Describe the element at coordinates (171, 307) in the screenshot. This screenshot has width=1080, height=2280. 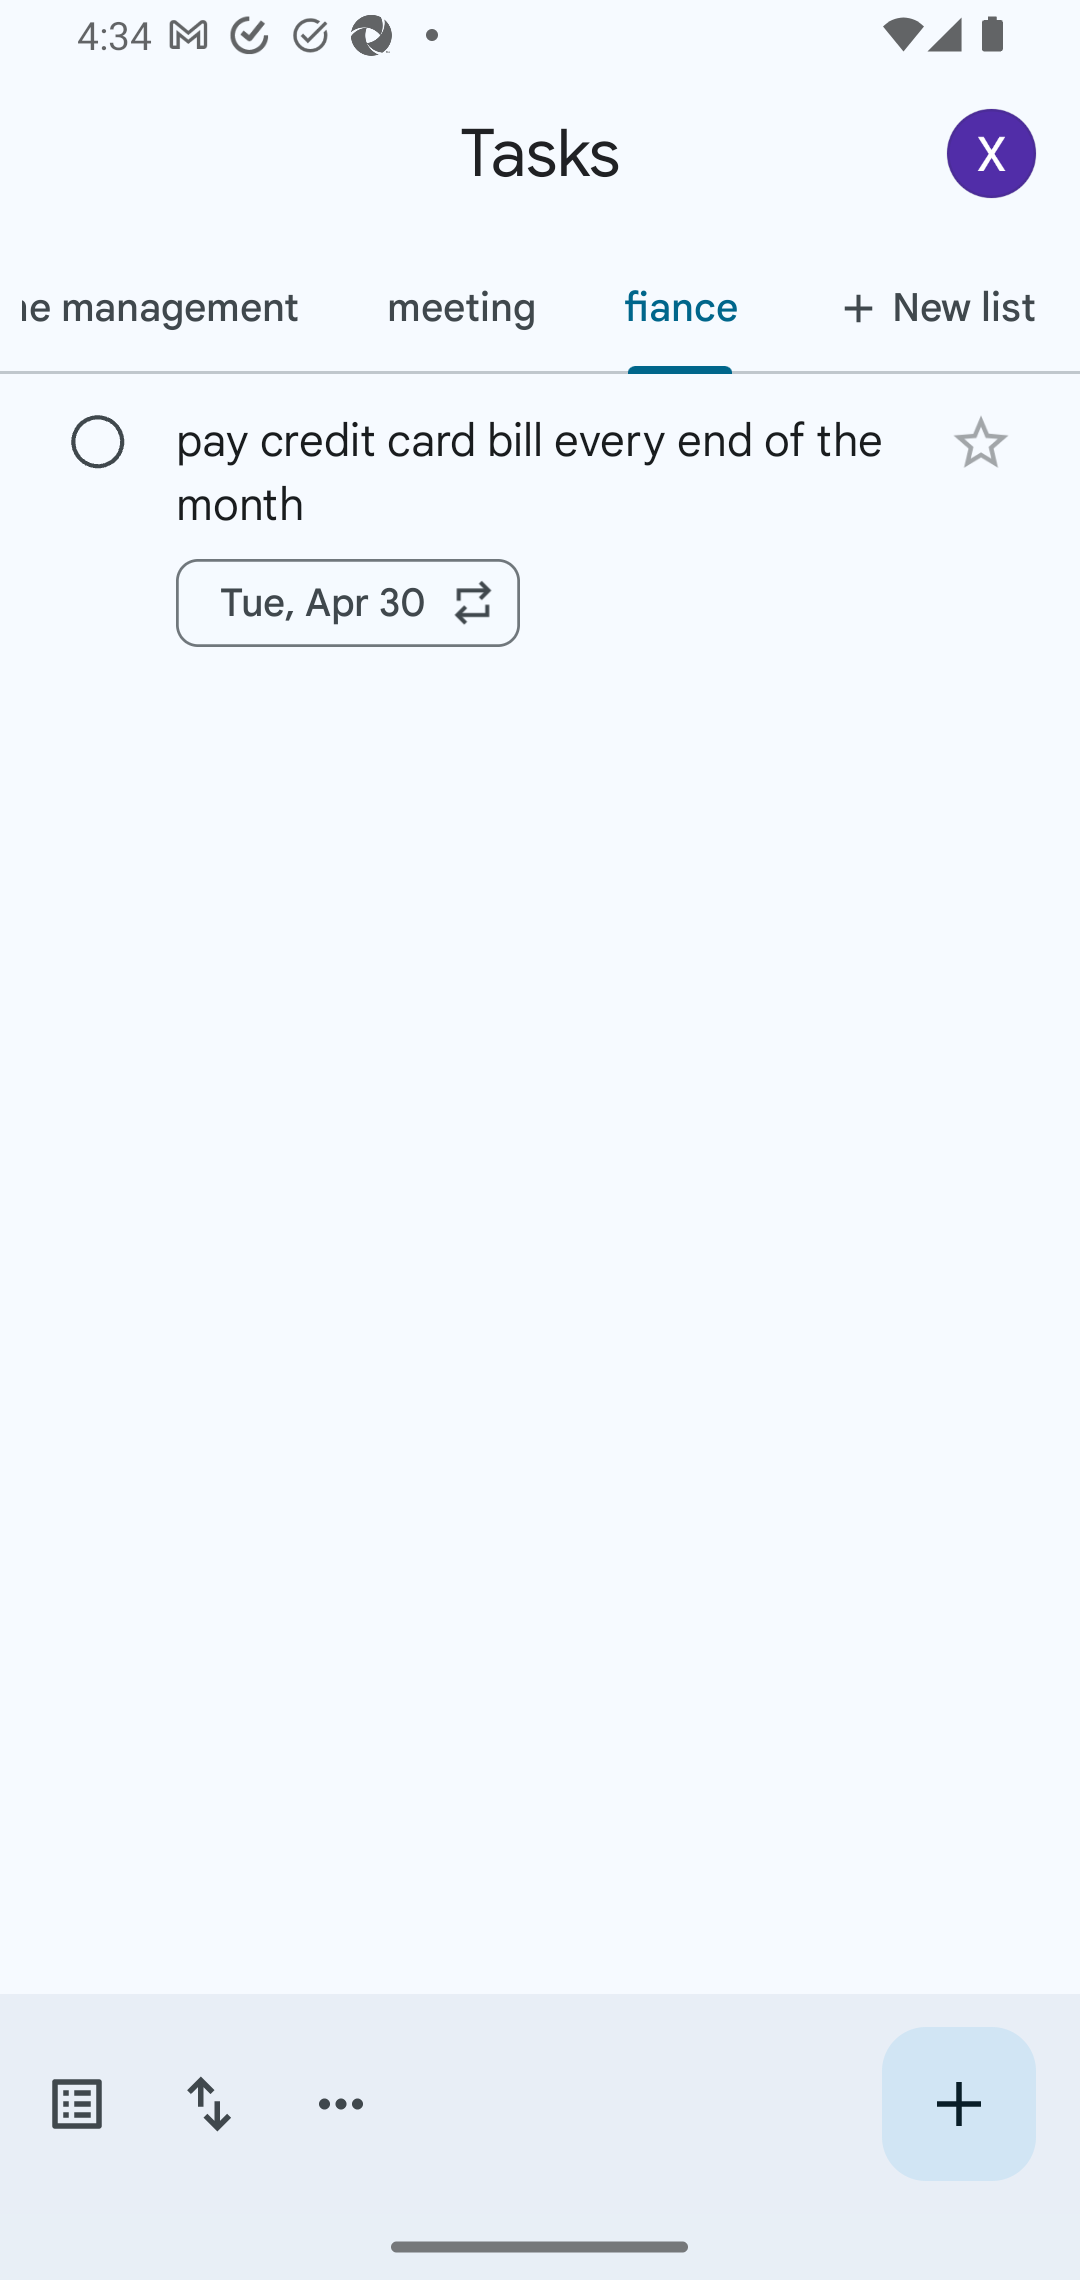
I see `home management` at that location.